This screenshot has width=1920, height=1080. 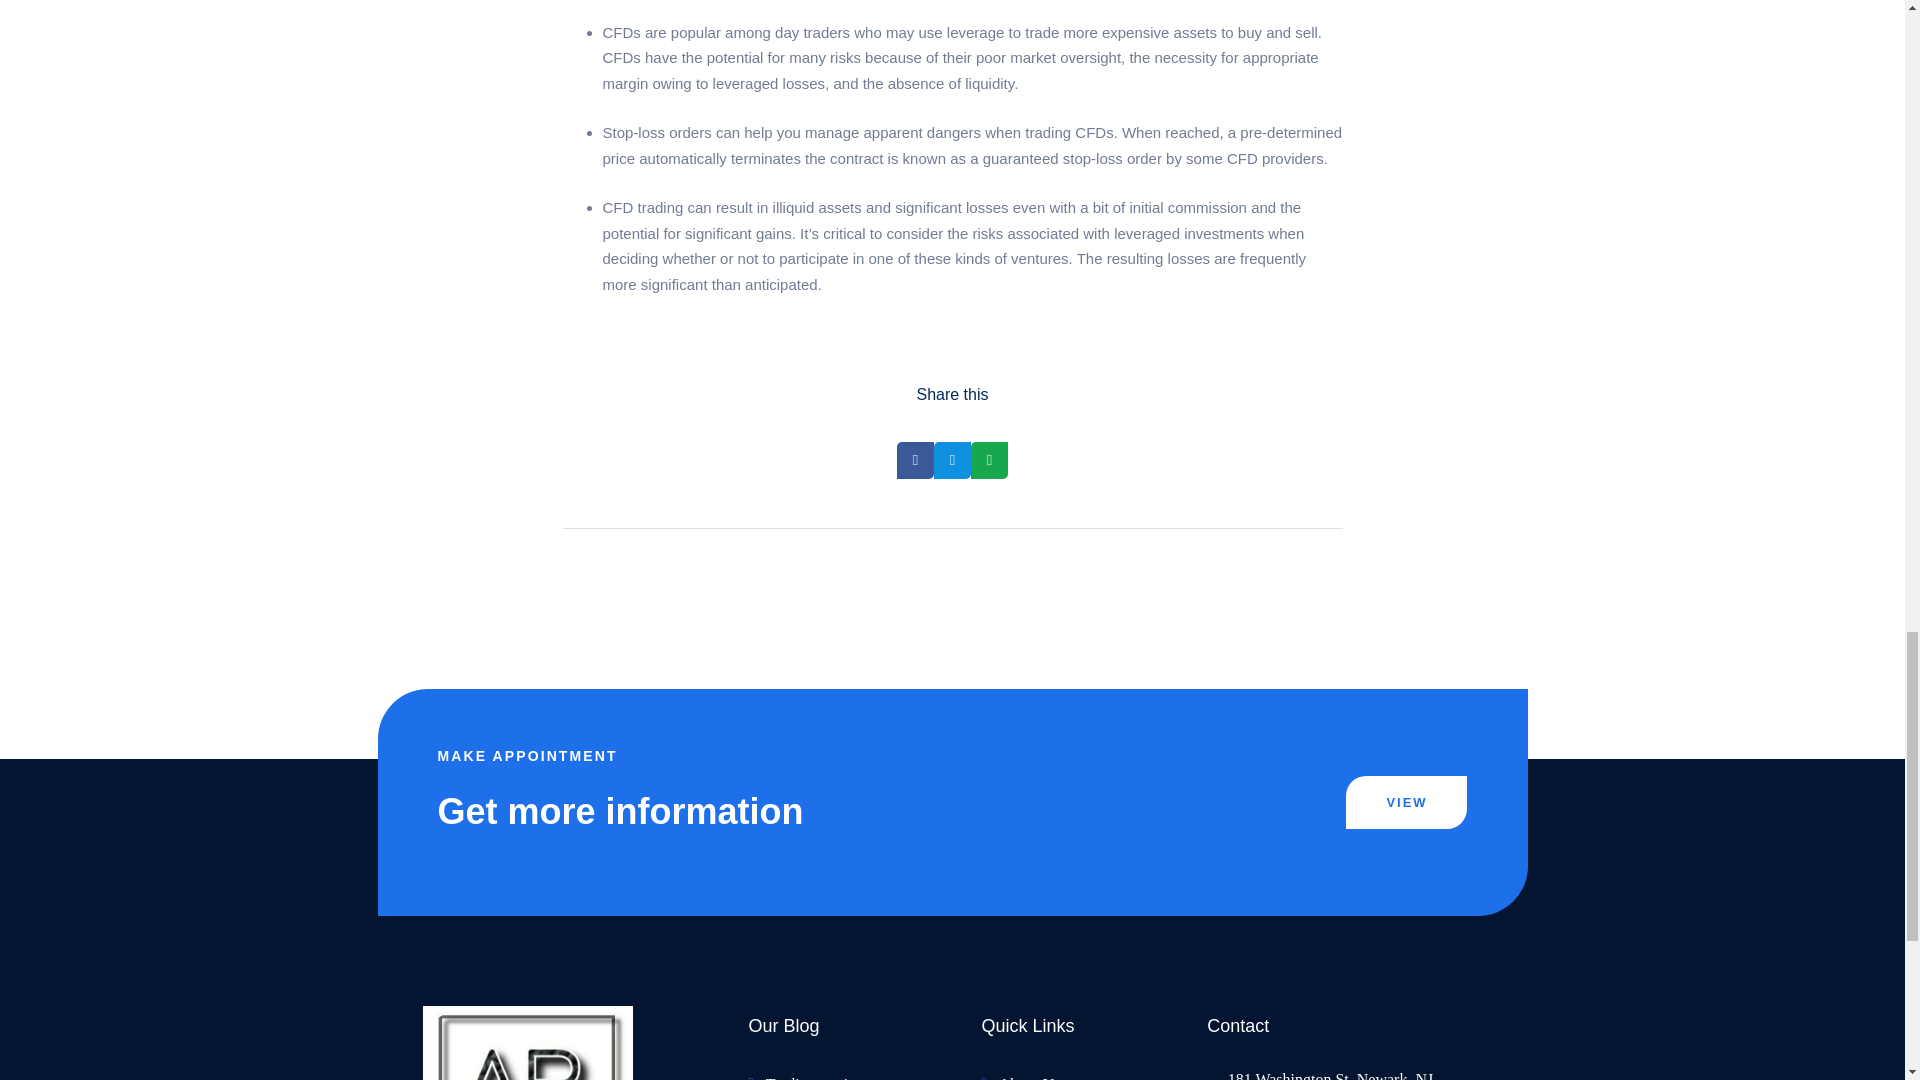 What do you see at coordinates (1064, 1075) in the screenshot?
I see `About Us` at bounding box center [1064, 1075].